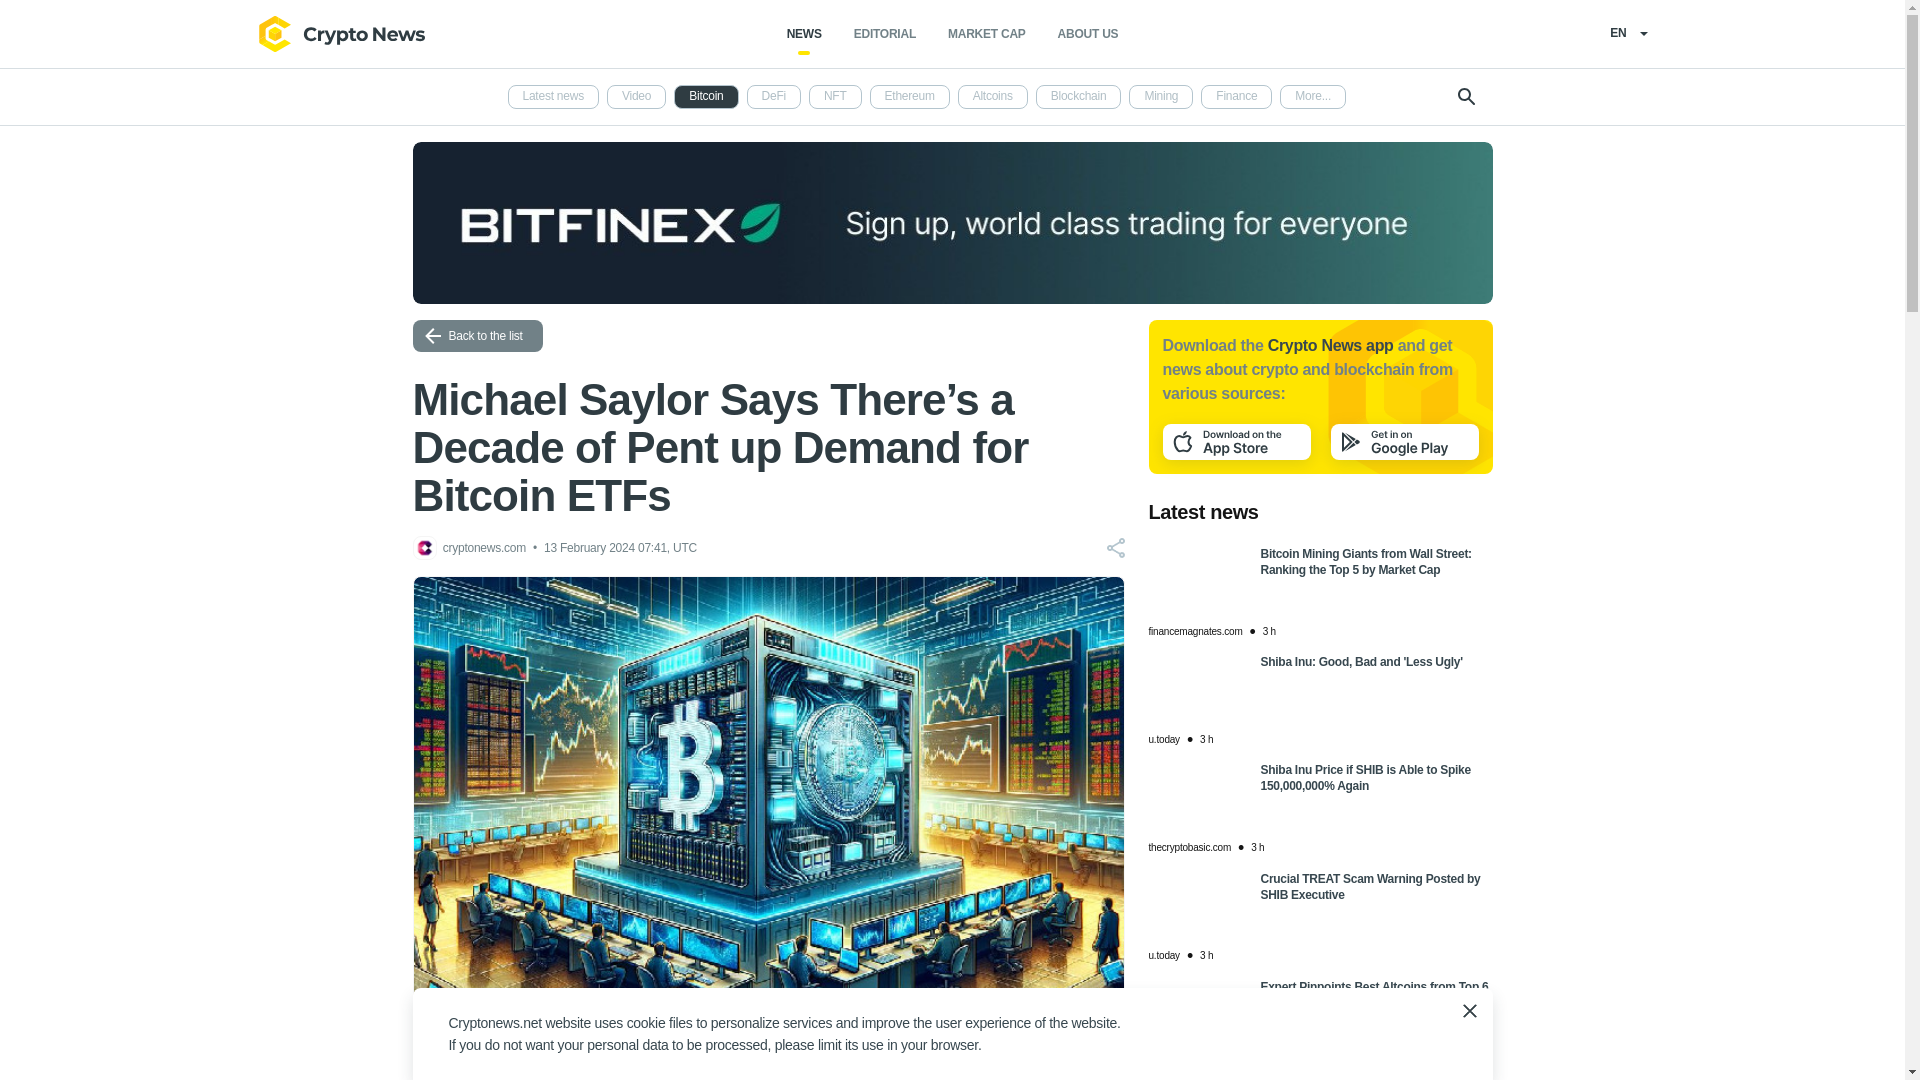  I want to click on Latest news, so click(554, 97).